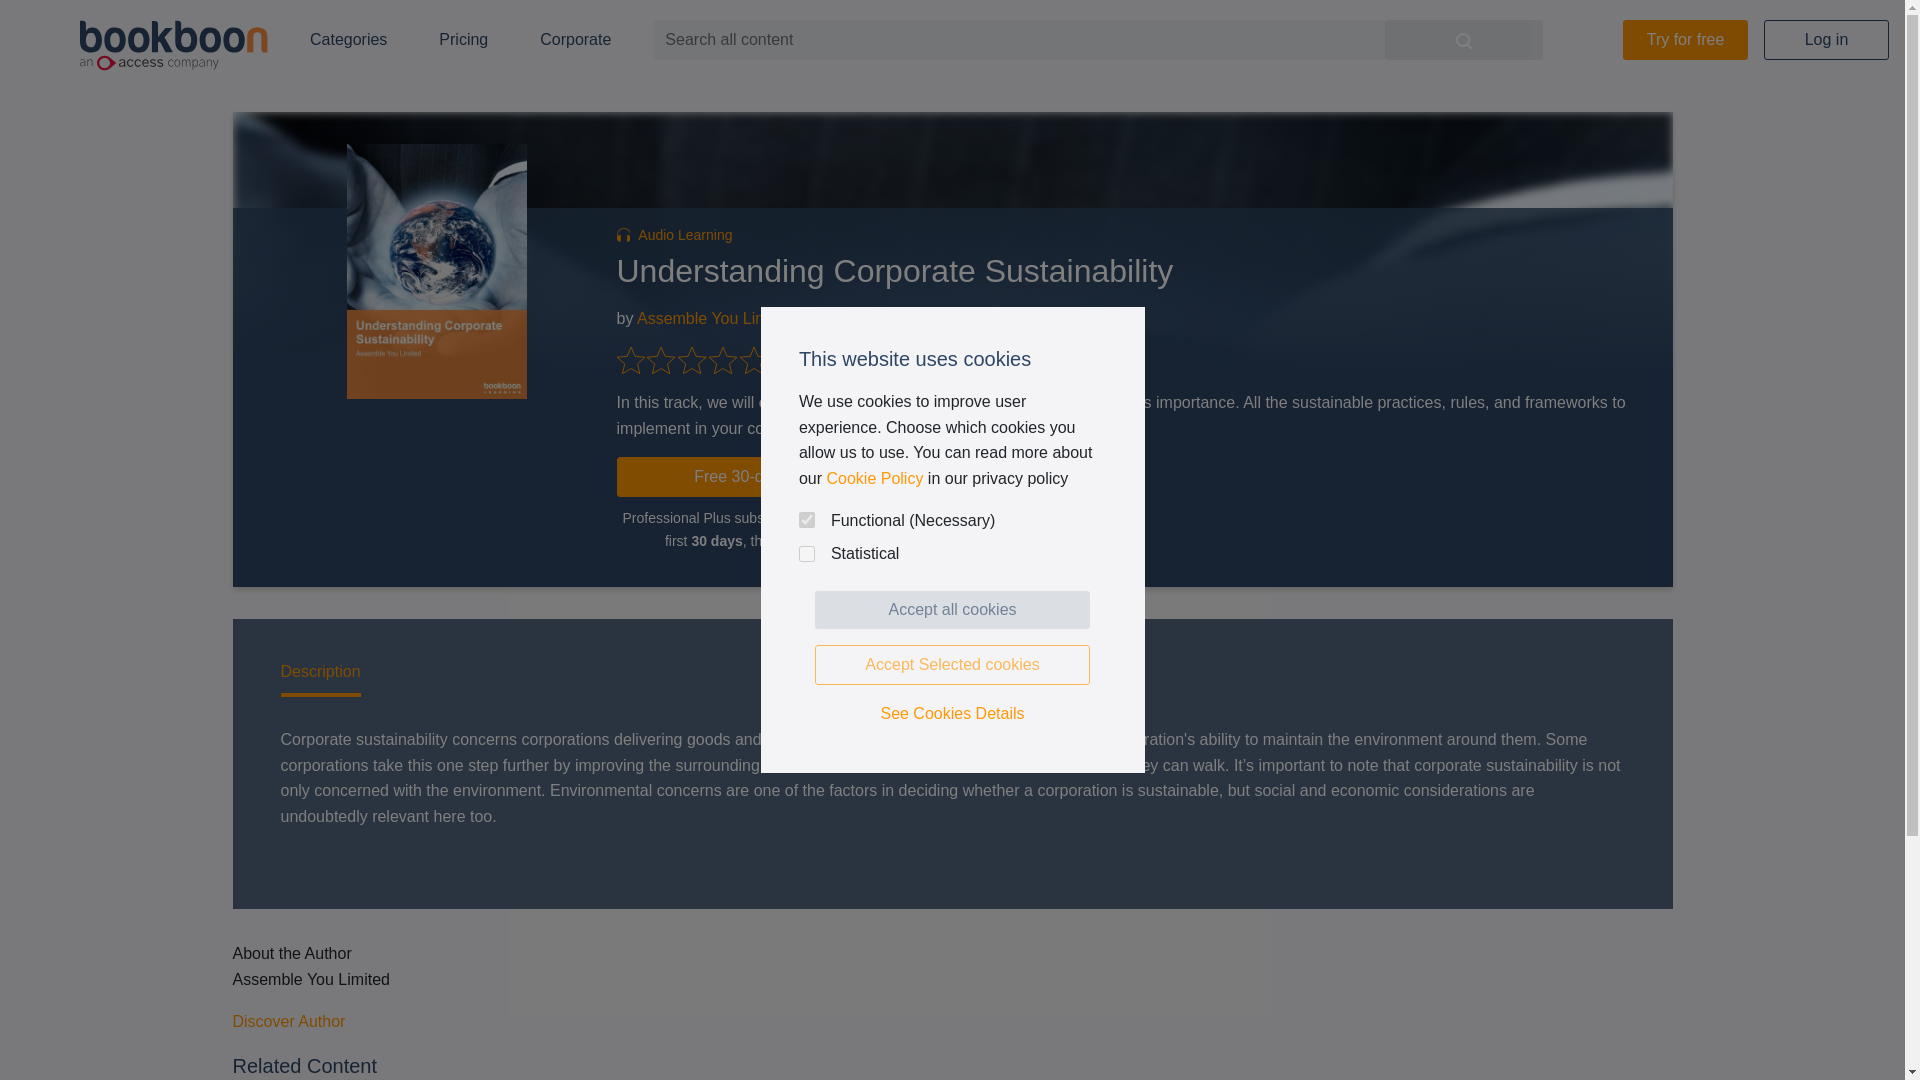  What do you see at coordinates (806, 520) in the screenshot?
I see `FUNCTIONAL` at bounding box center [806, 520].